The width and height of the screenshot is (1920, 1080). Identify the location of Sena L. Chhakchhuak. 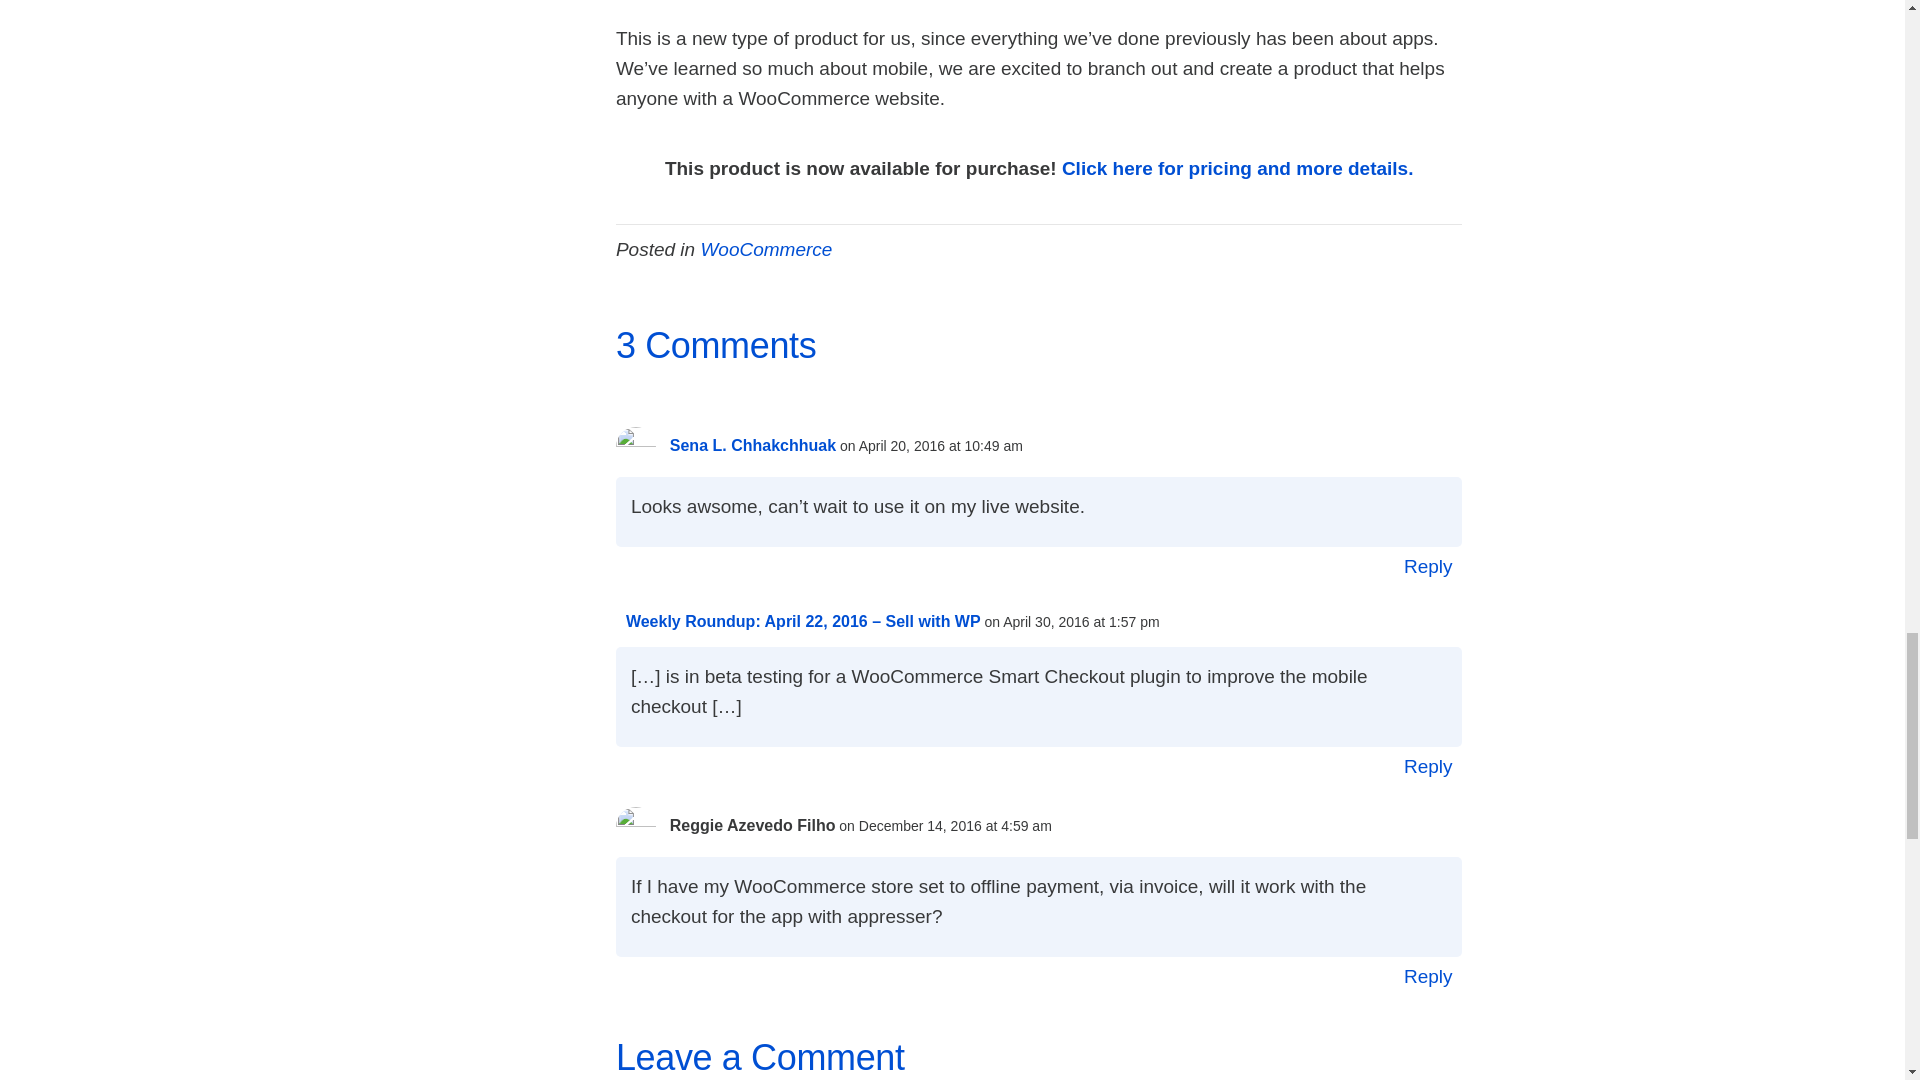
(752, 445).